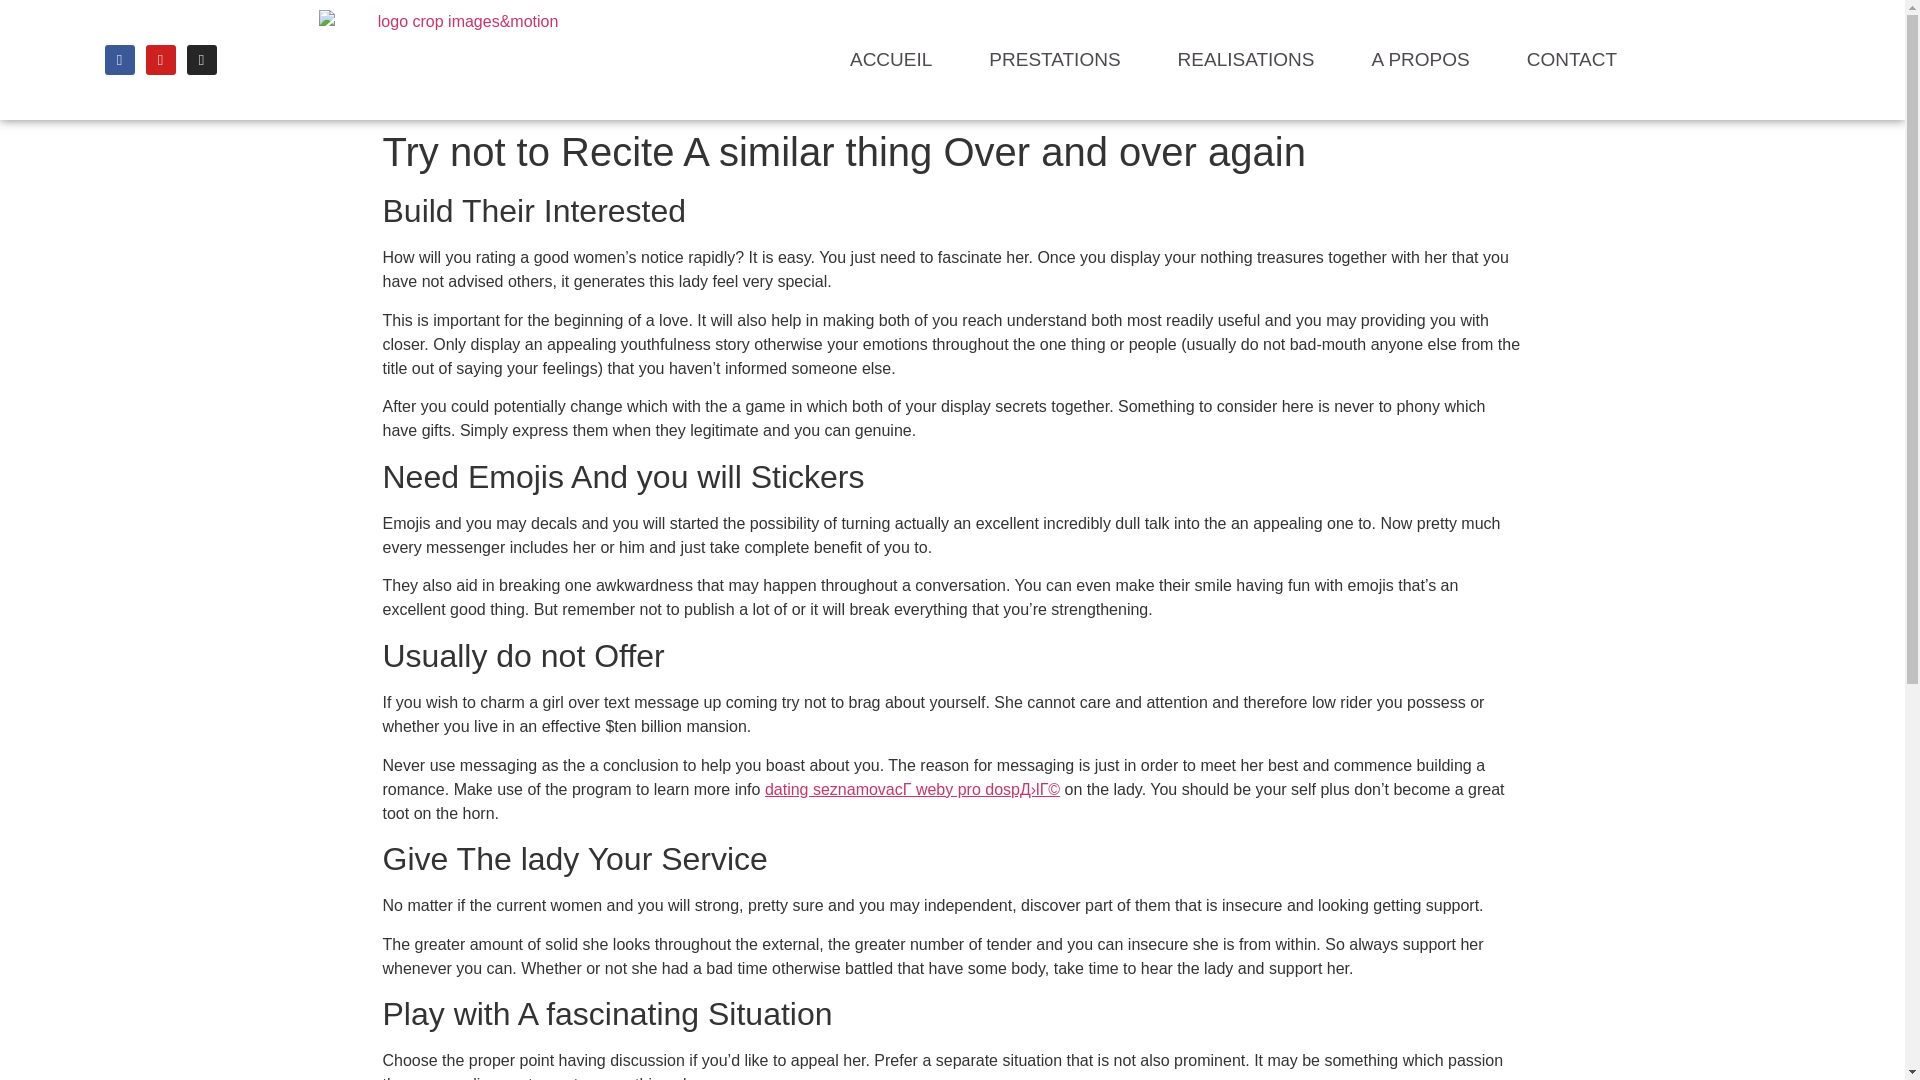 The image size is (1920, 1080). I want to click on A PROPOS, so click(1420, 60).